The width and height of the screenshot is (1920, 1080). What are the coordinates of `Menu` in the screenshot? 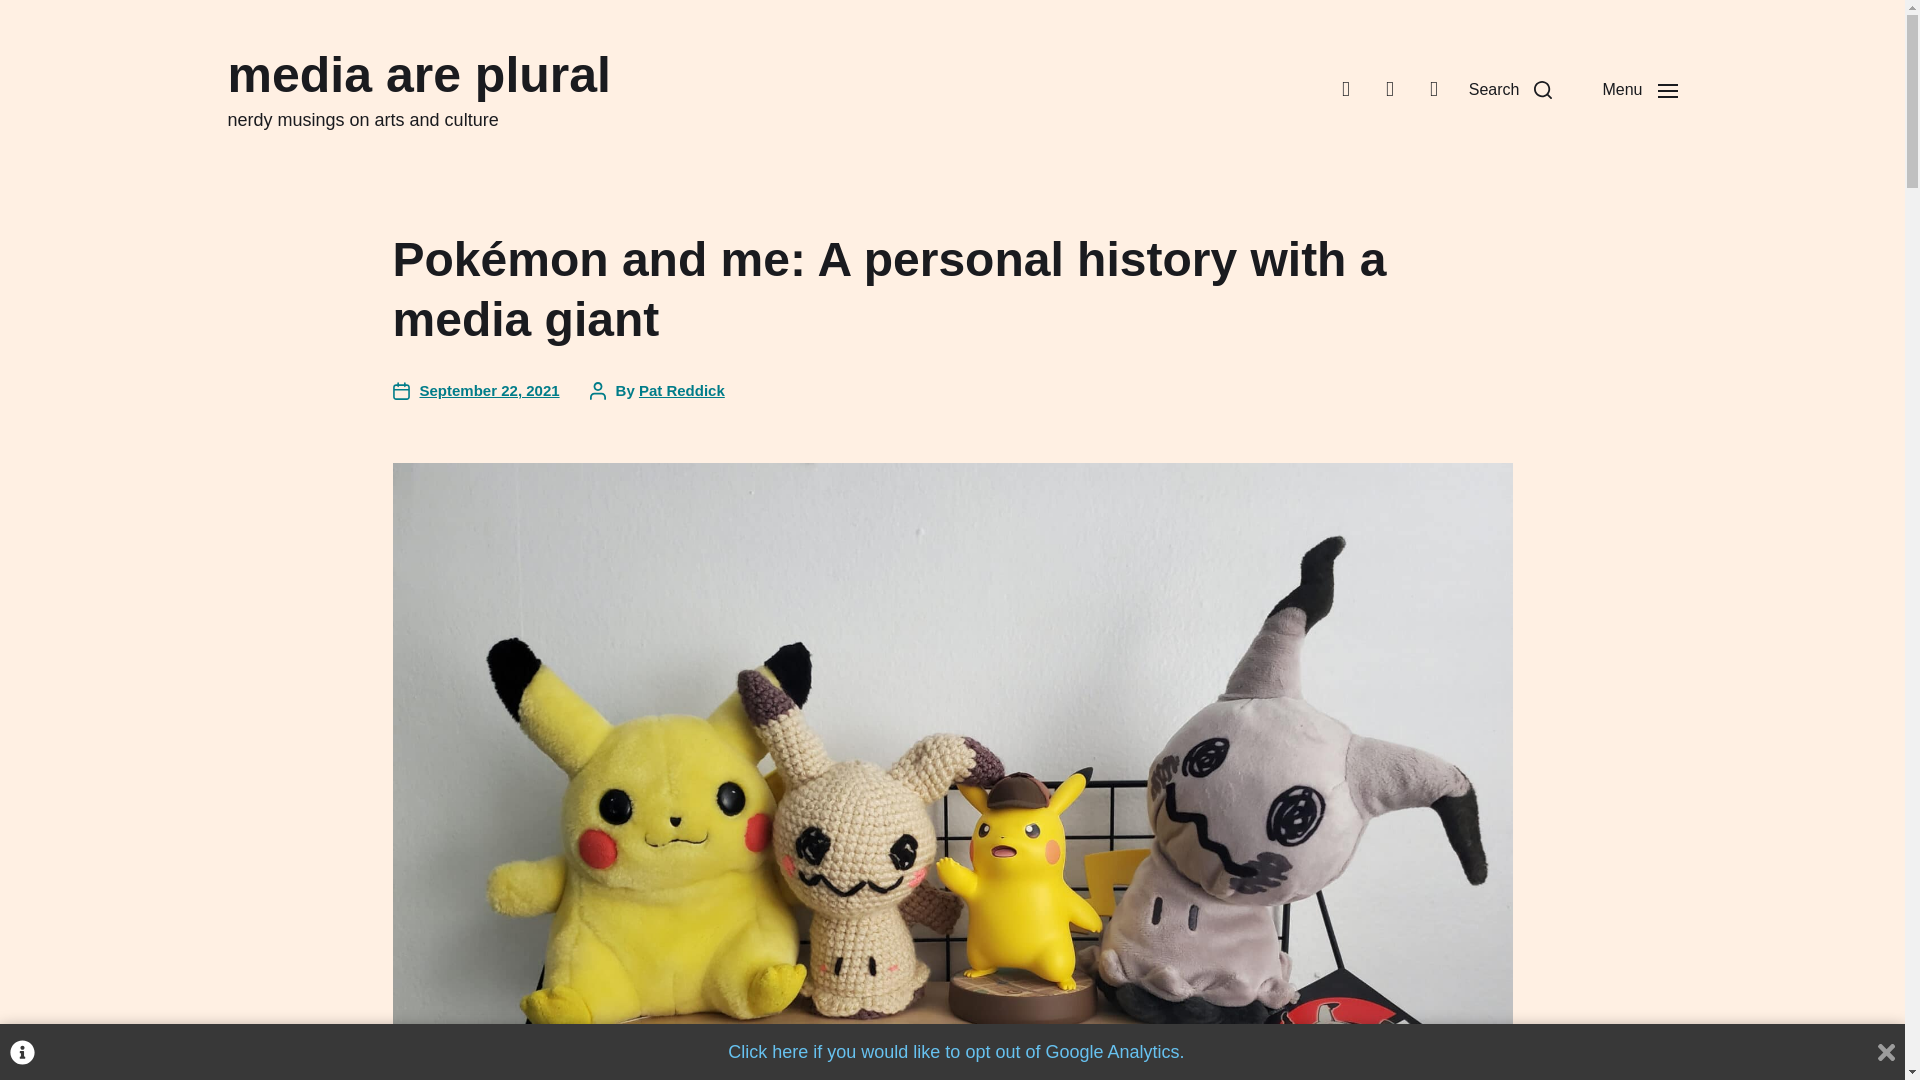 It's located at (1638, 90).